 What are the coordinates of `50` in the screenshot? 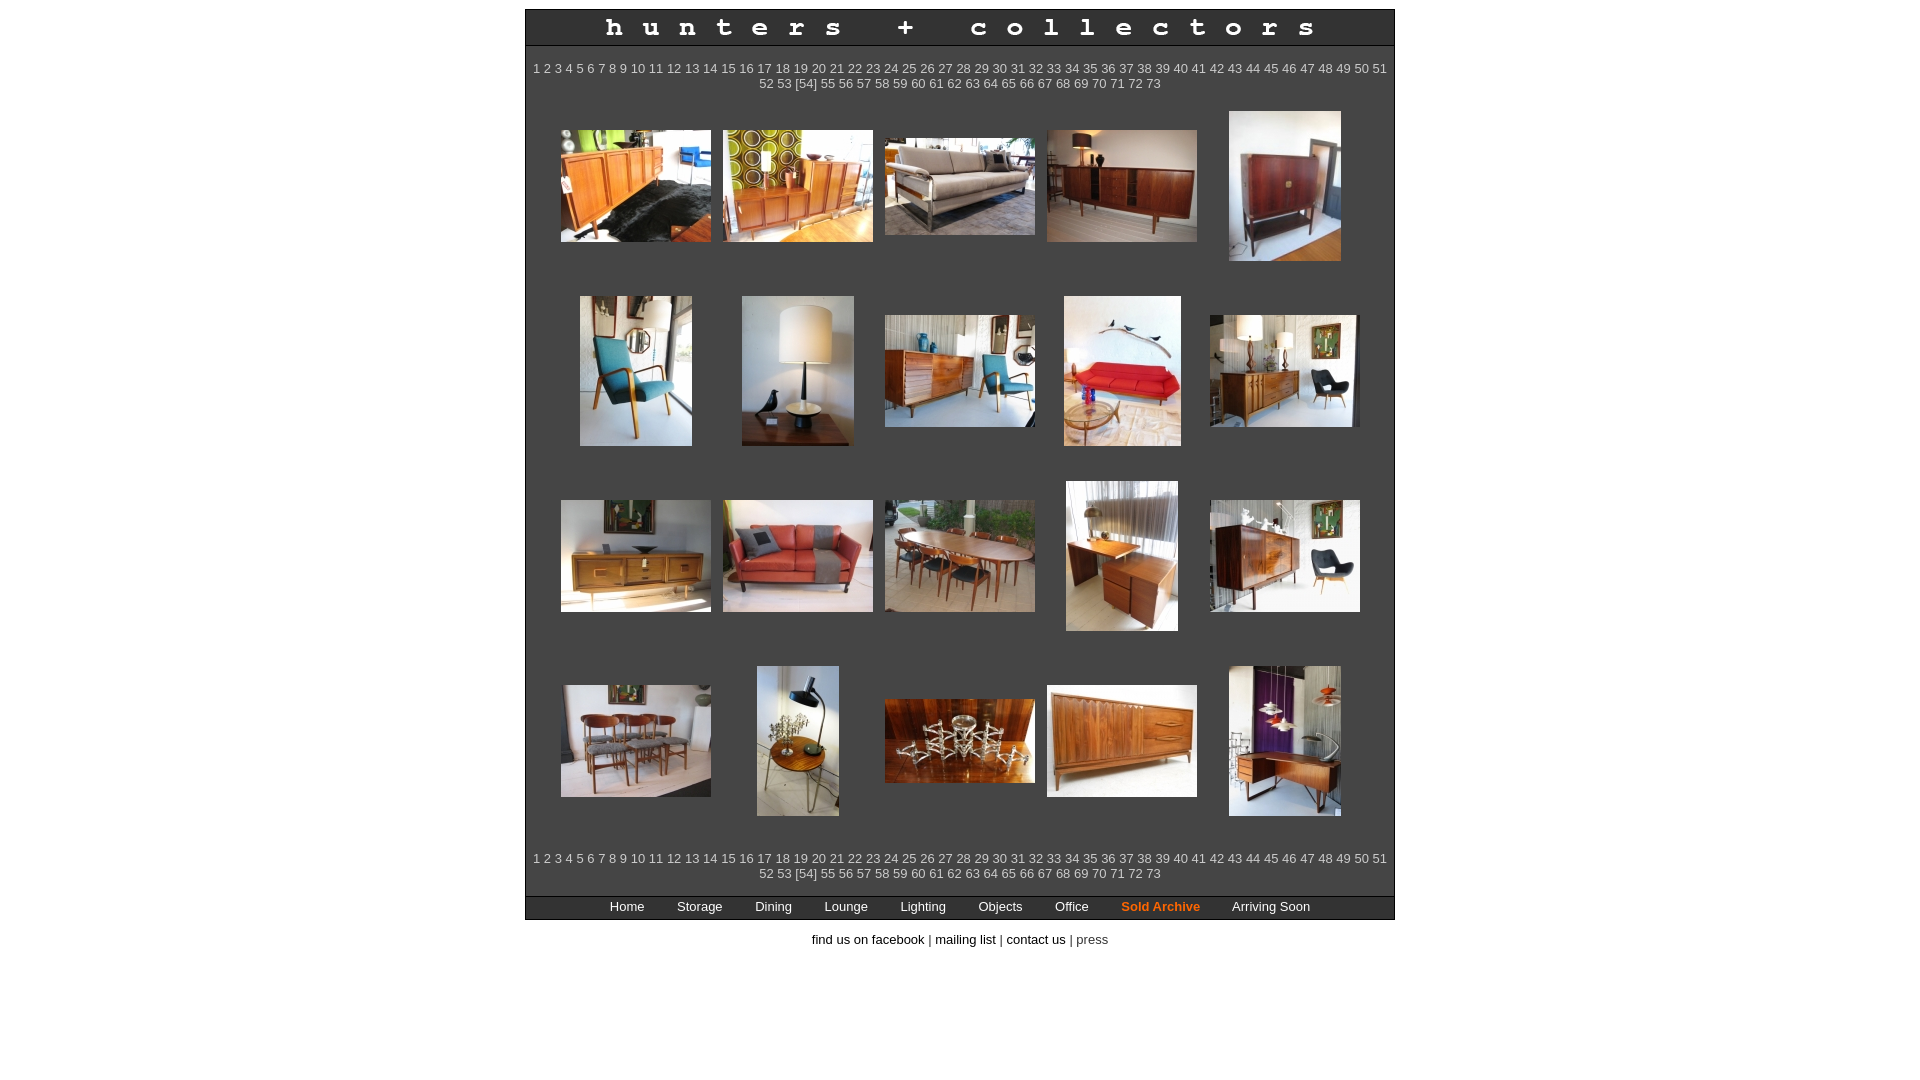 It's located at (1361, 68).